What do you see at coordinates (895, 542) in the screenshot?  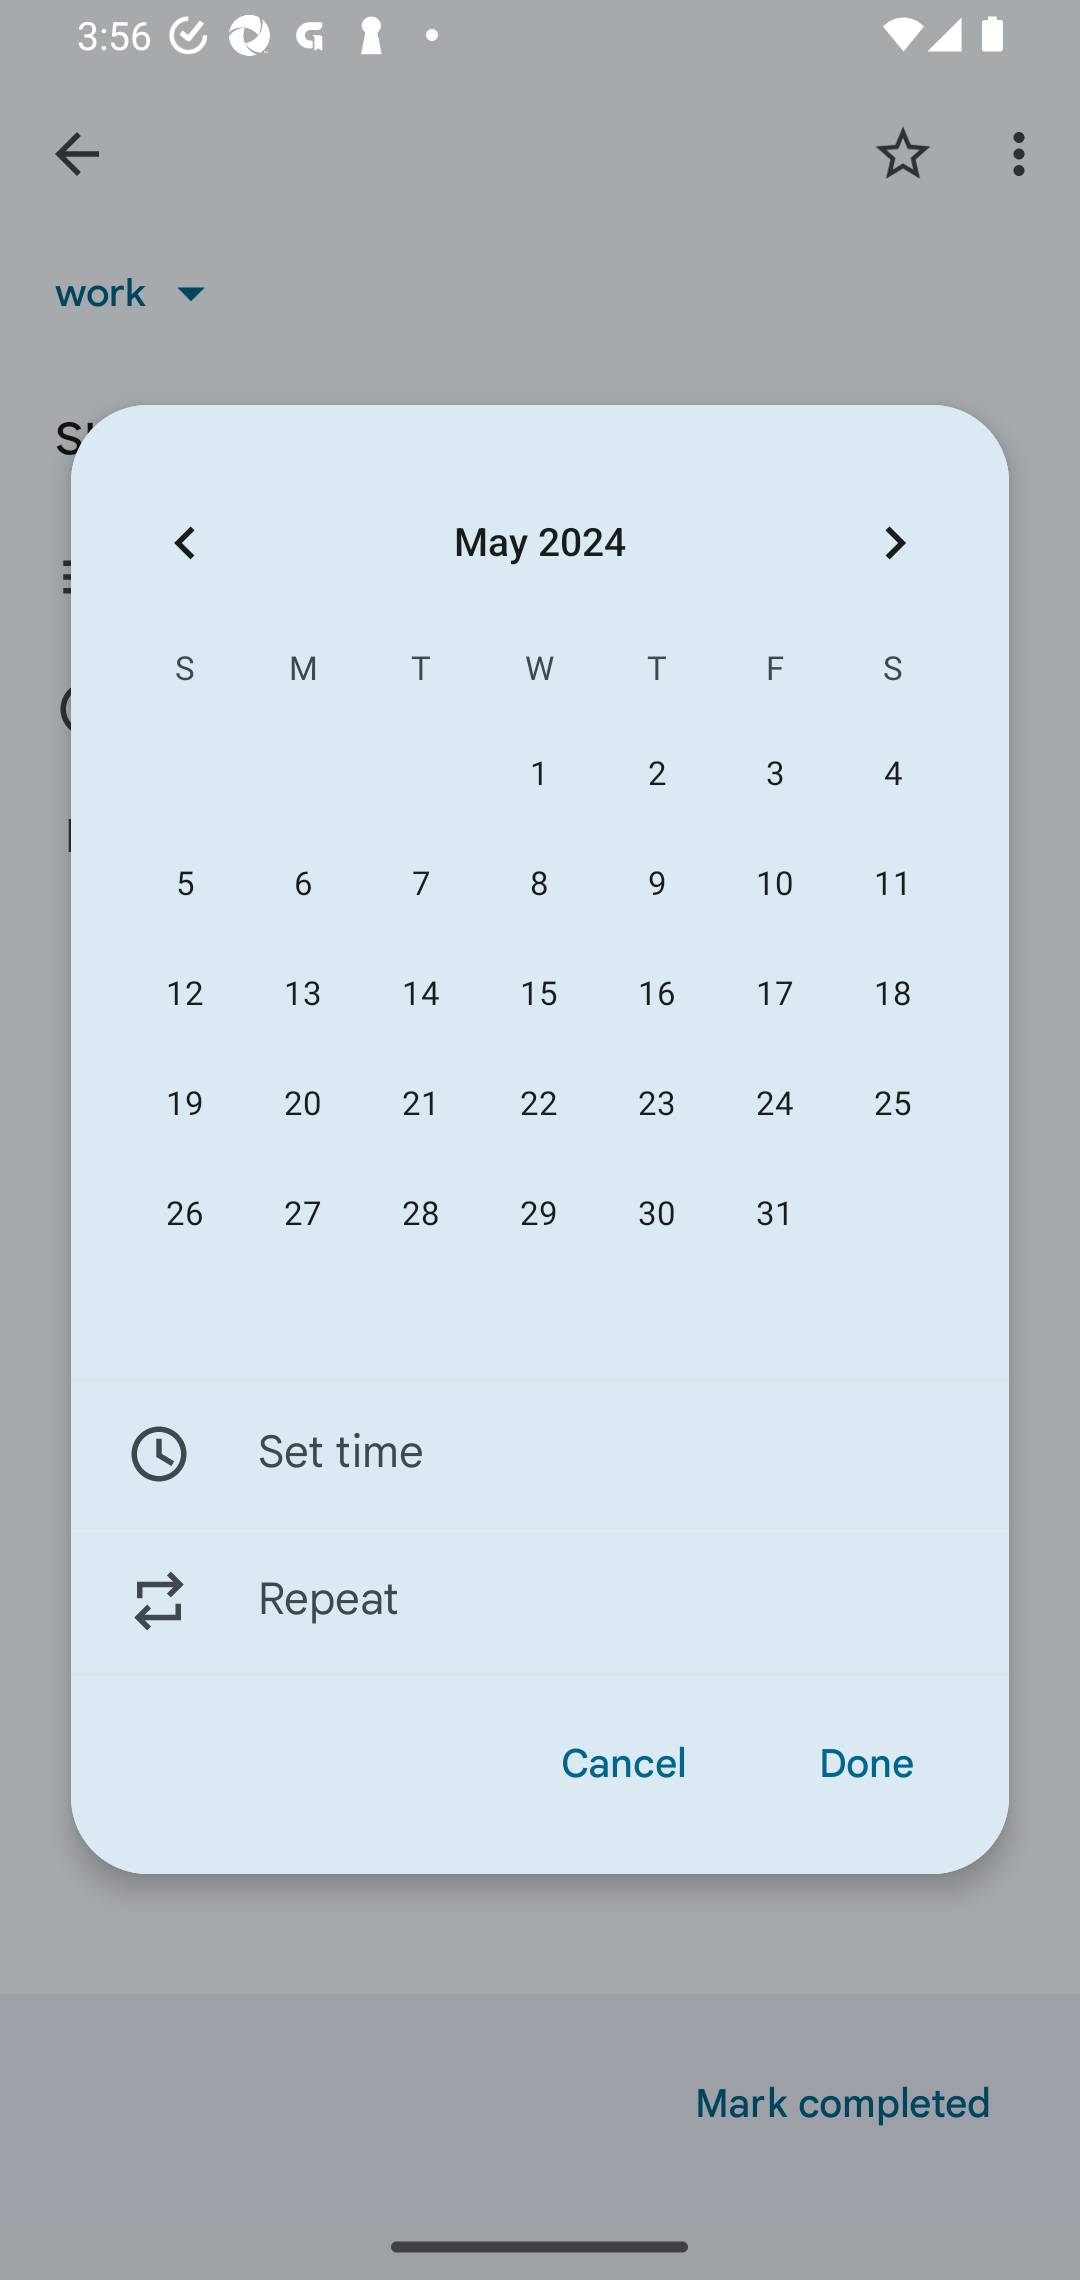 I see `Next month` at bounding box center [895, 542].